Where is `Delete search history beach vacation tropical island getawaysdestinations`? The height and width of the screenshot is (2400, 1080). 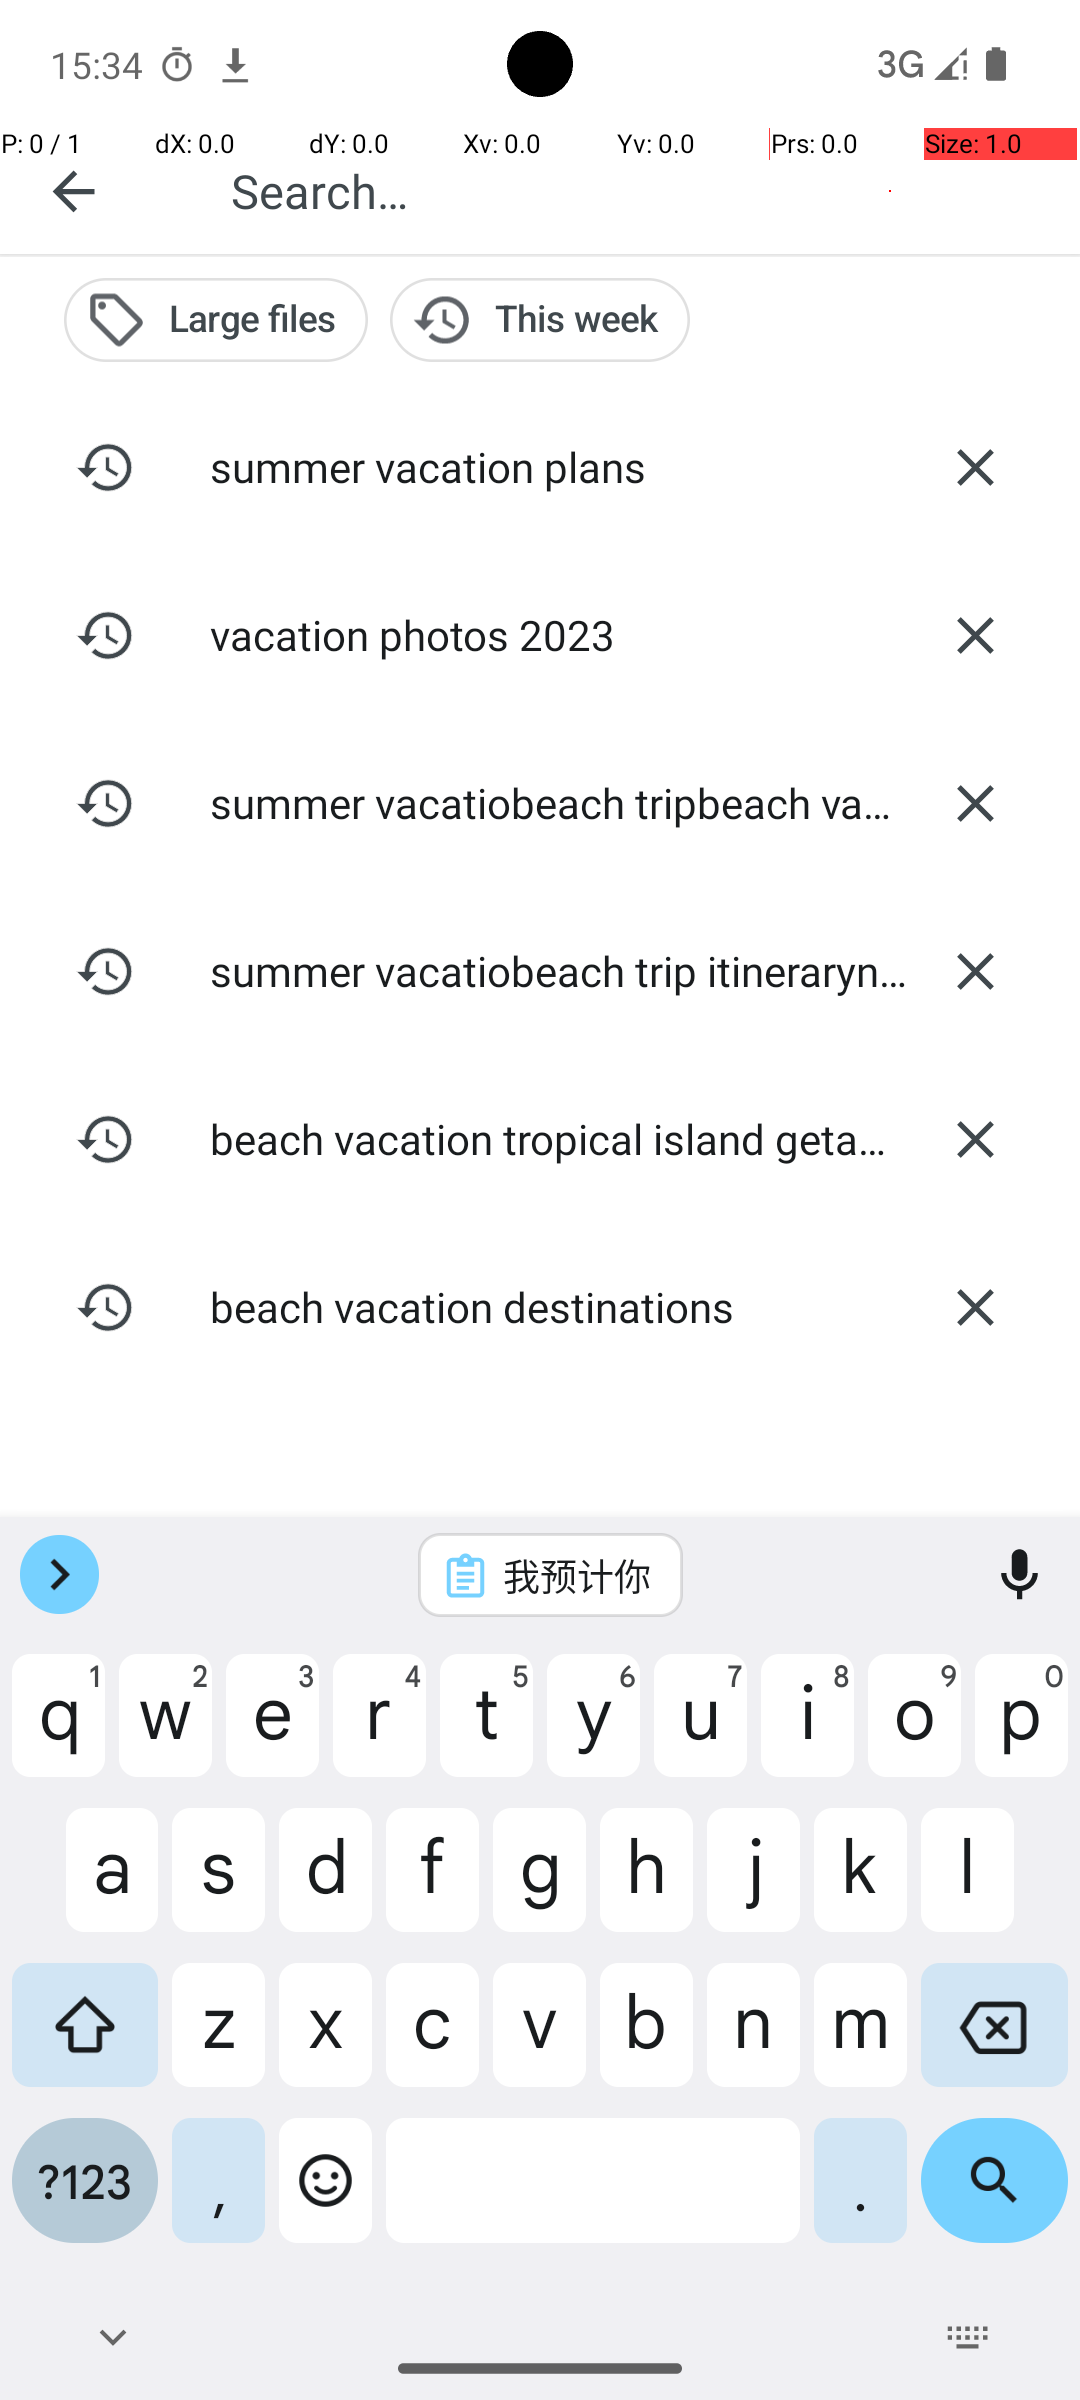
Delete search history beach vacation tropical island getawaysdestinations is located at coordinates (975, 1139).